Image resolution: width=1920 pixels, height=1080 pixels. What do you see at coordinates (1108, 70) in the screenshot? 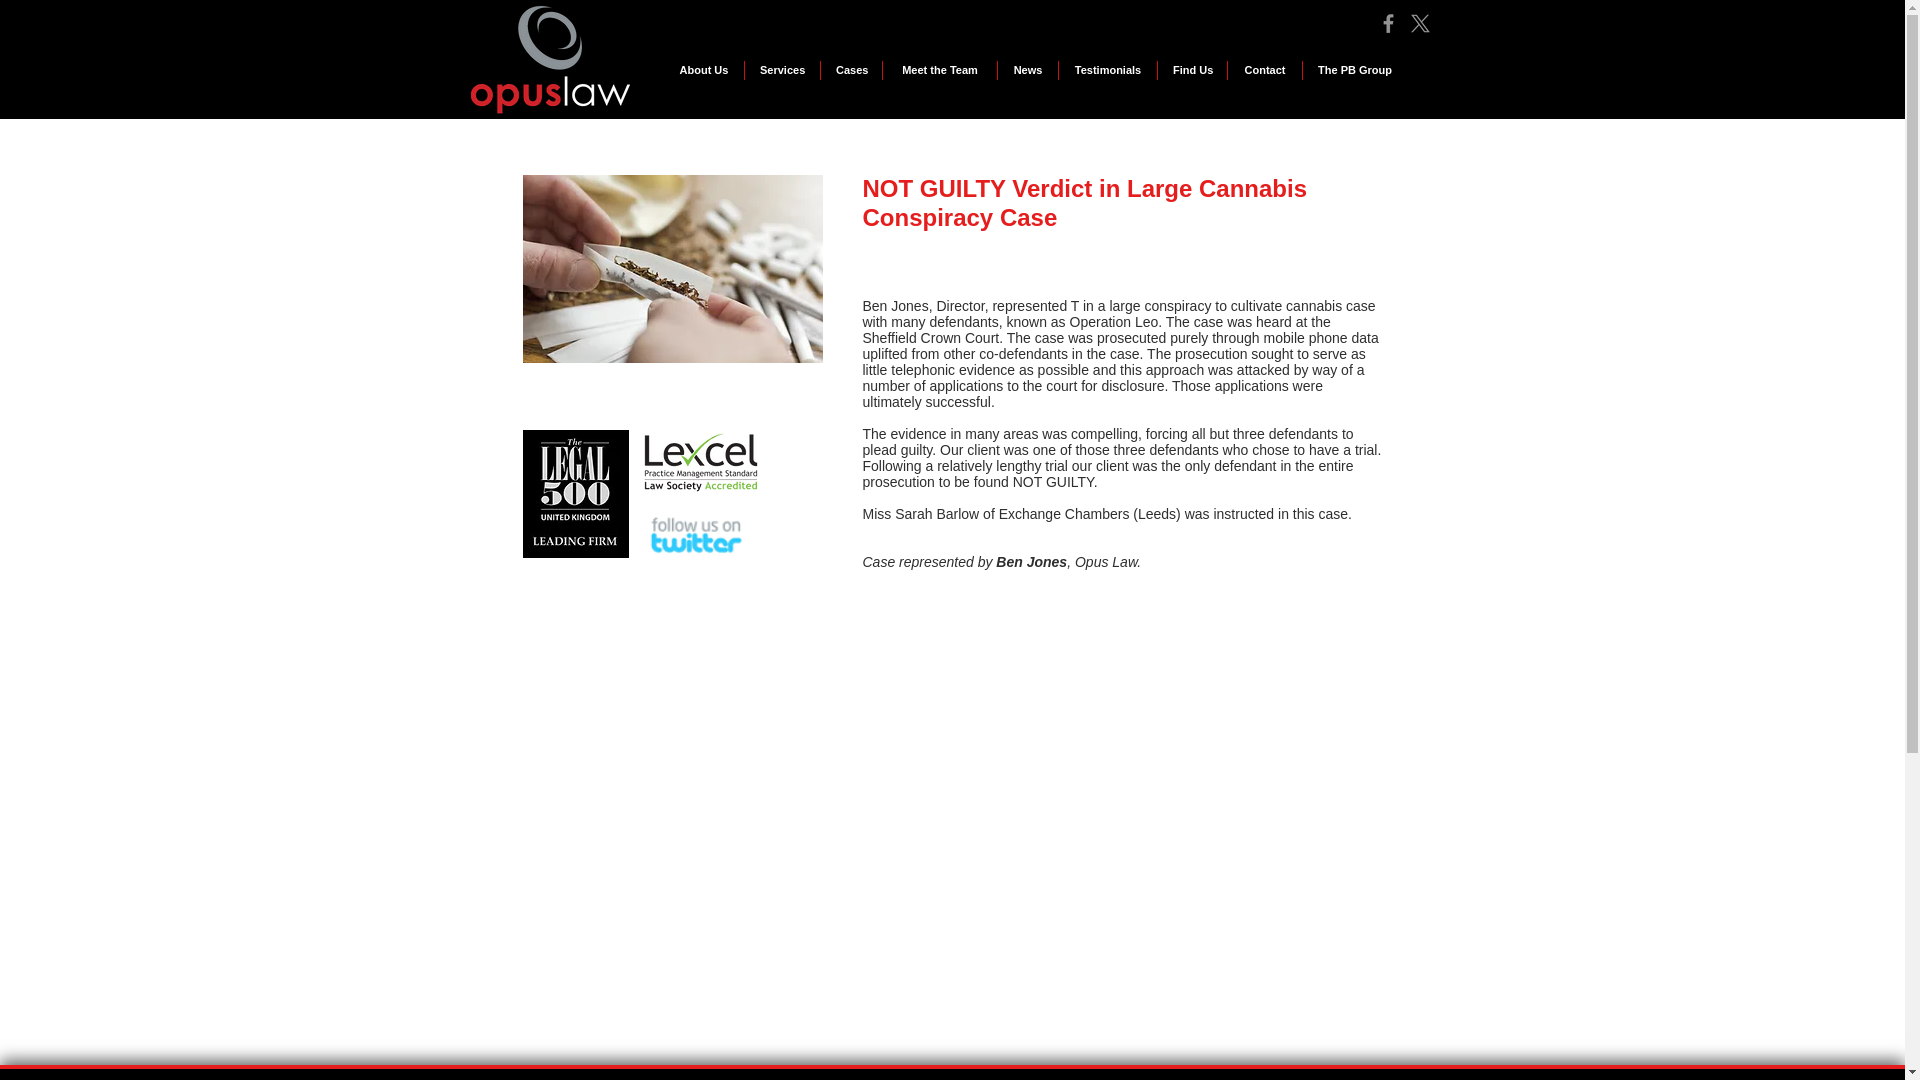
I see `Testimonials` at bounding box center [1108, 70].